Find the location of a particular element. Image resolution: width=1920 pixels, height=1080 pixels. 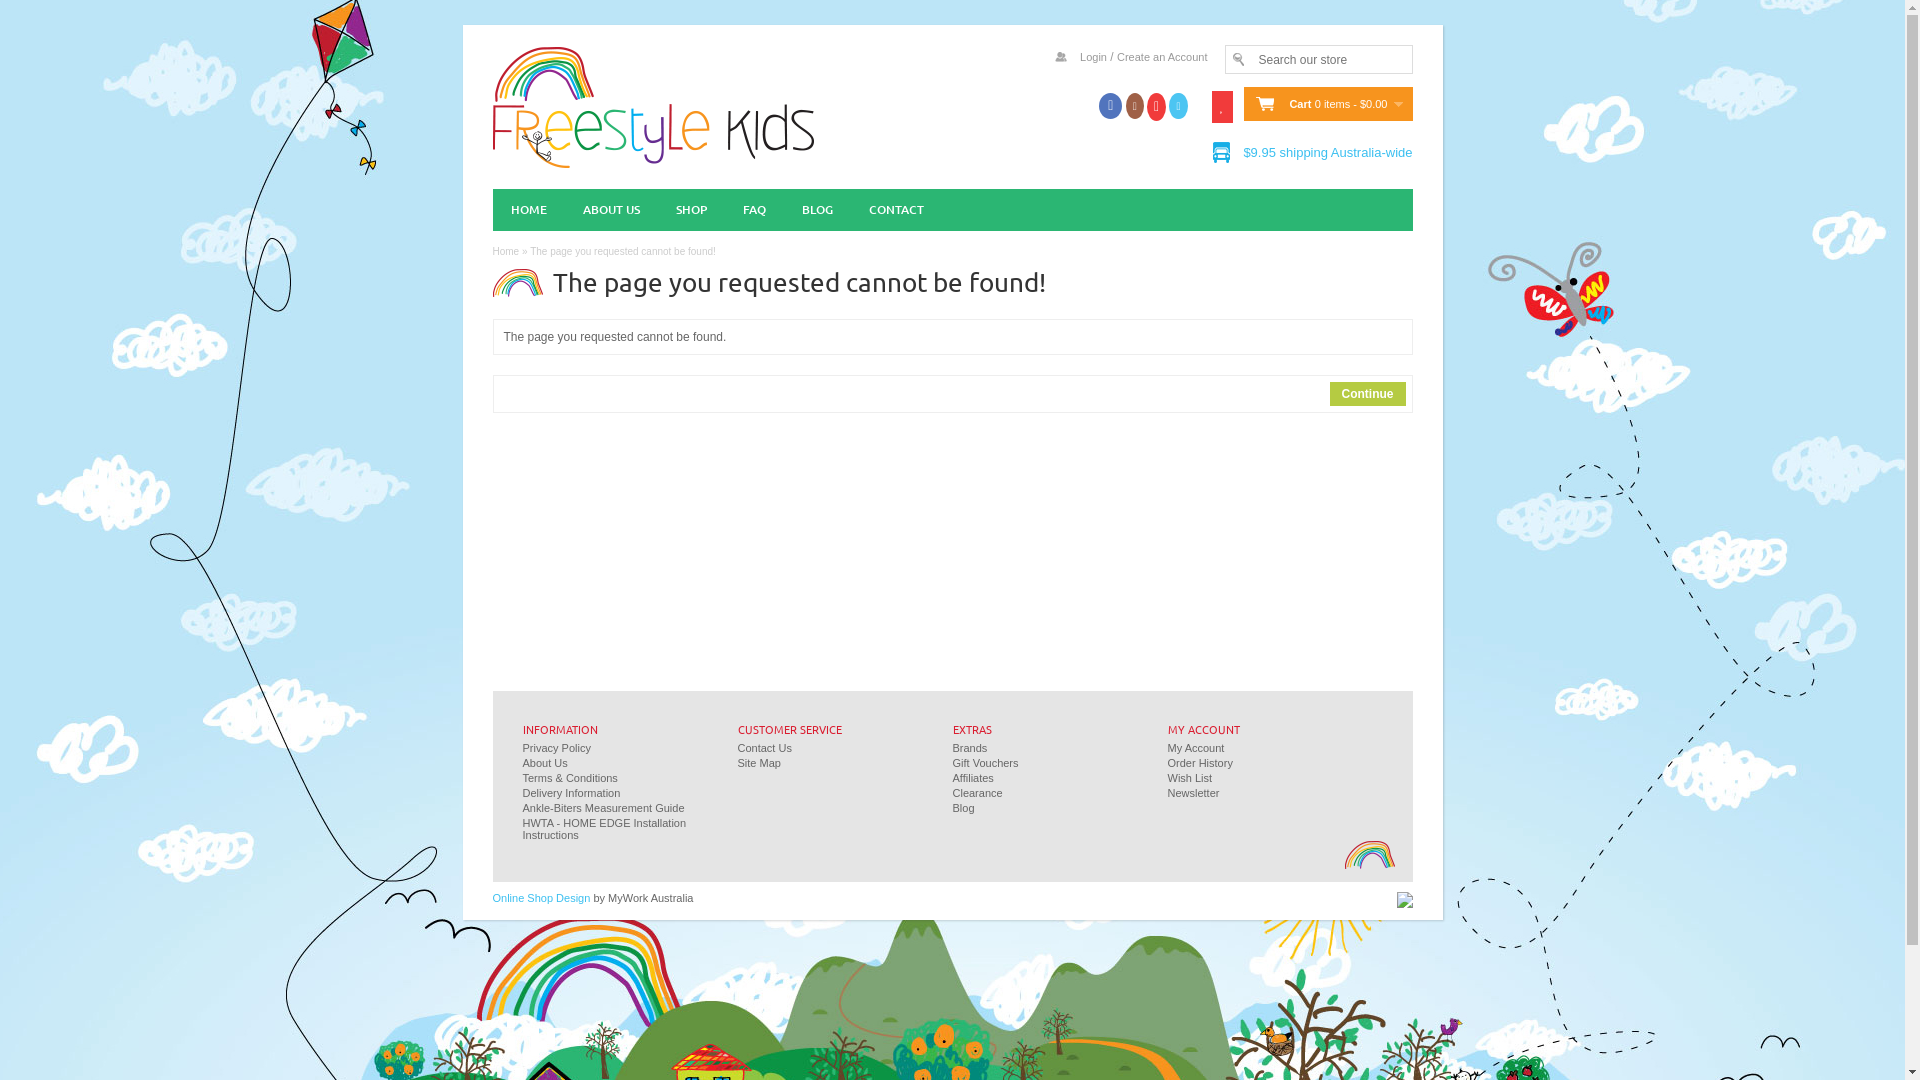

FAQ is located at coordinates (754, 210).